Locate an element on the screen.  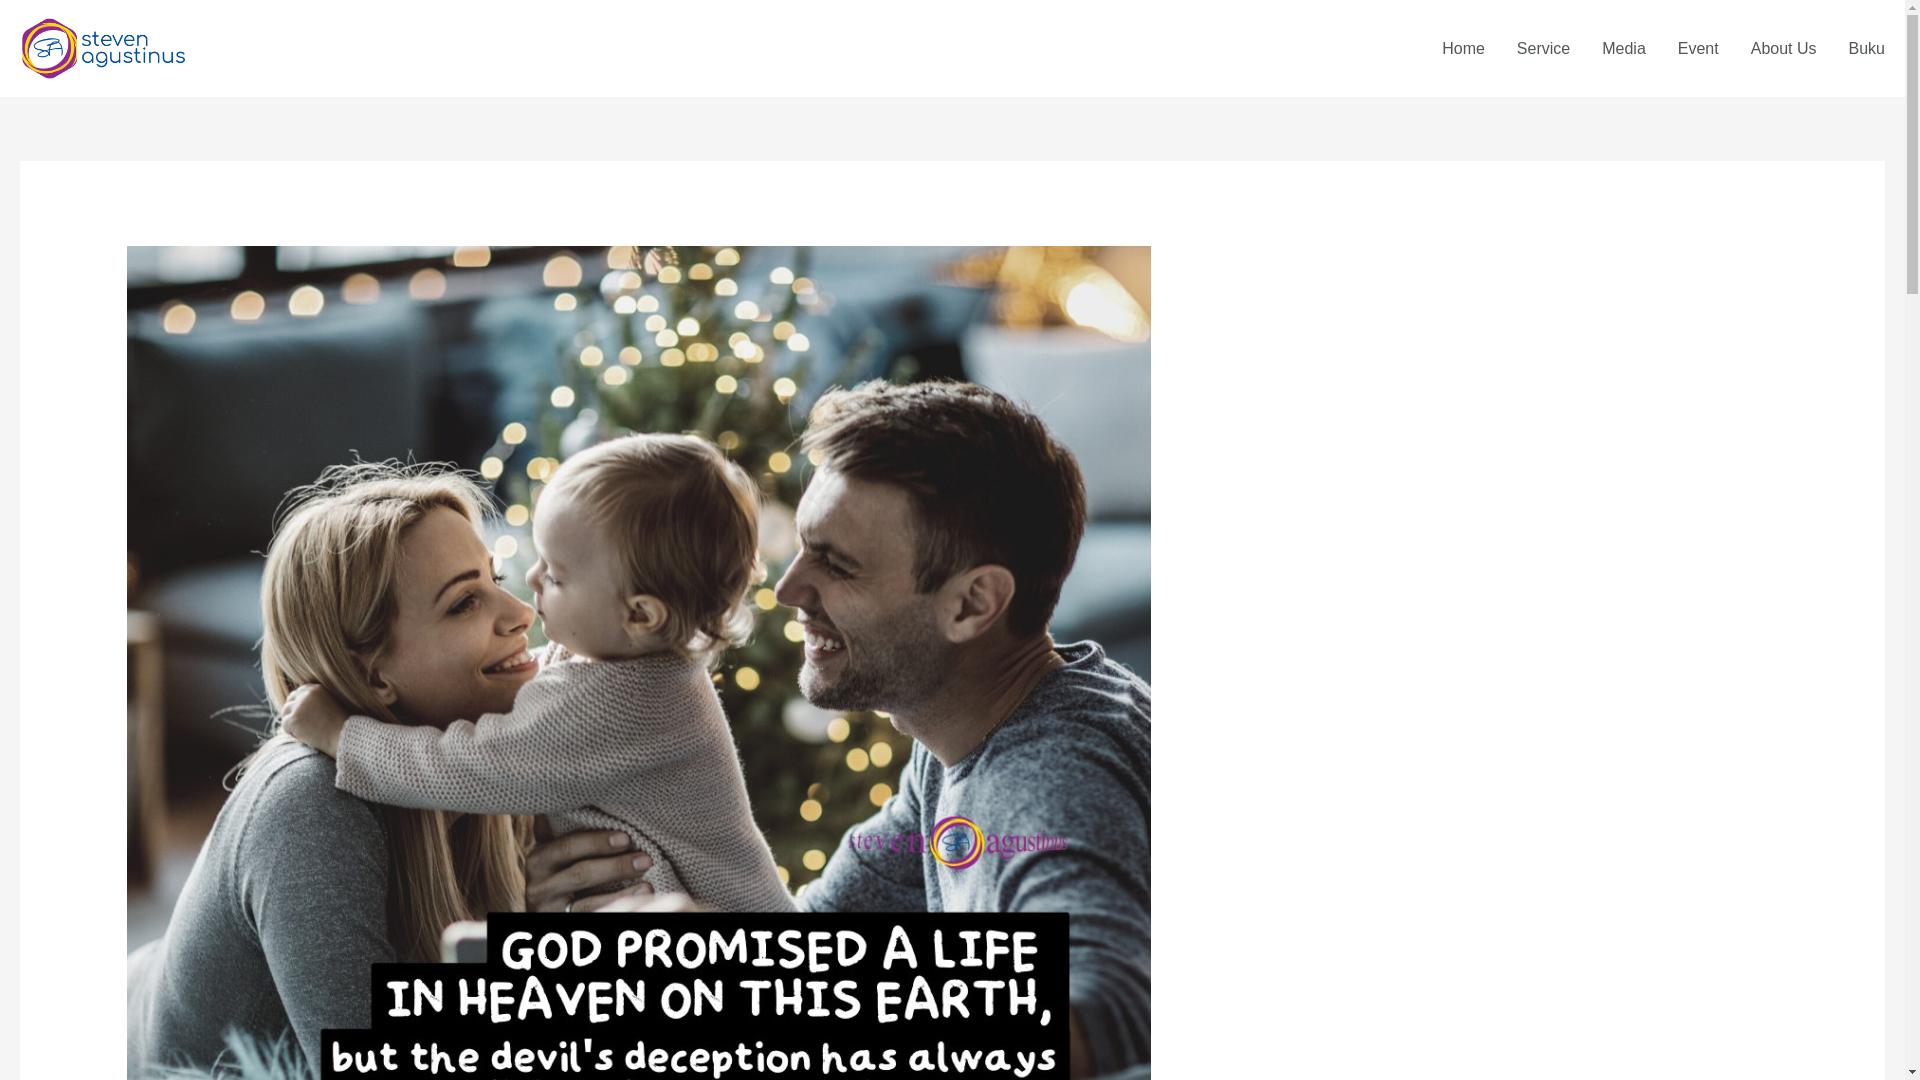
Home is located at coordinates (1464, 49).